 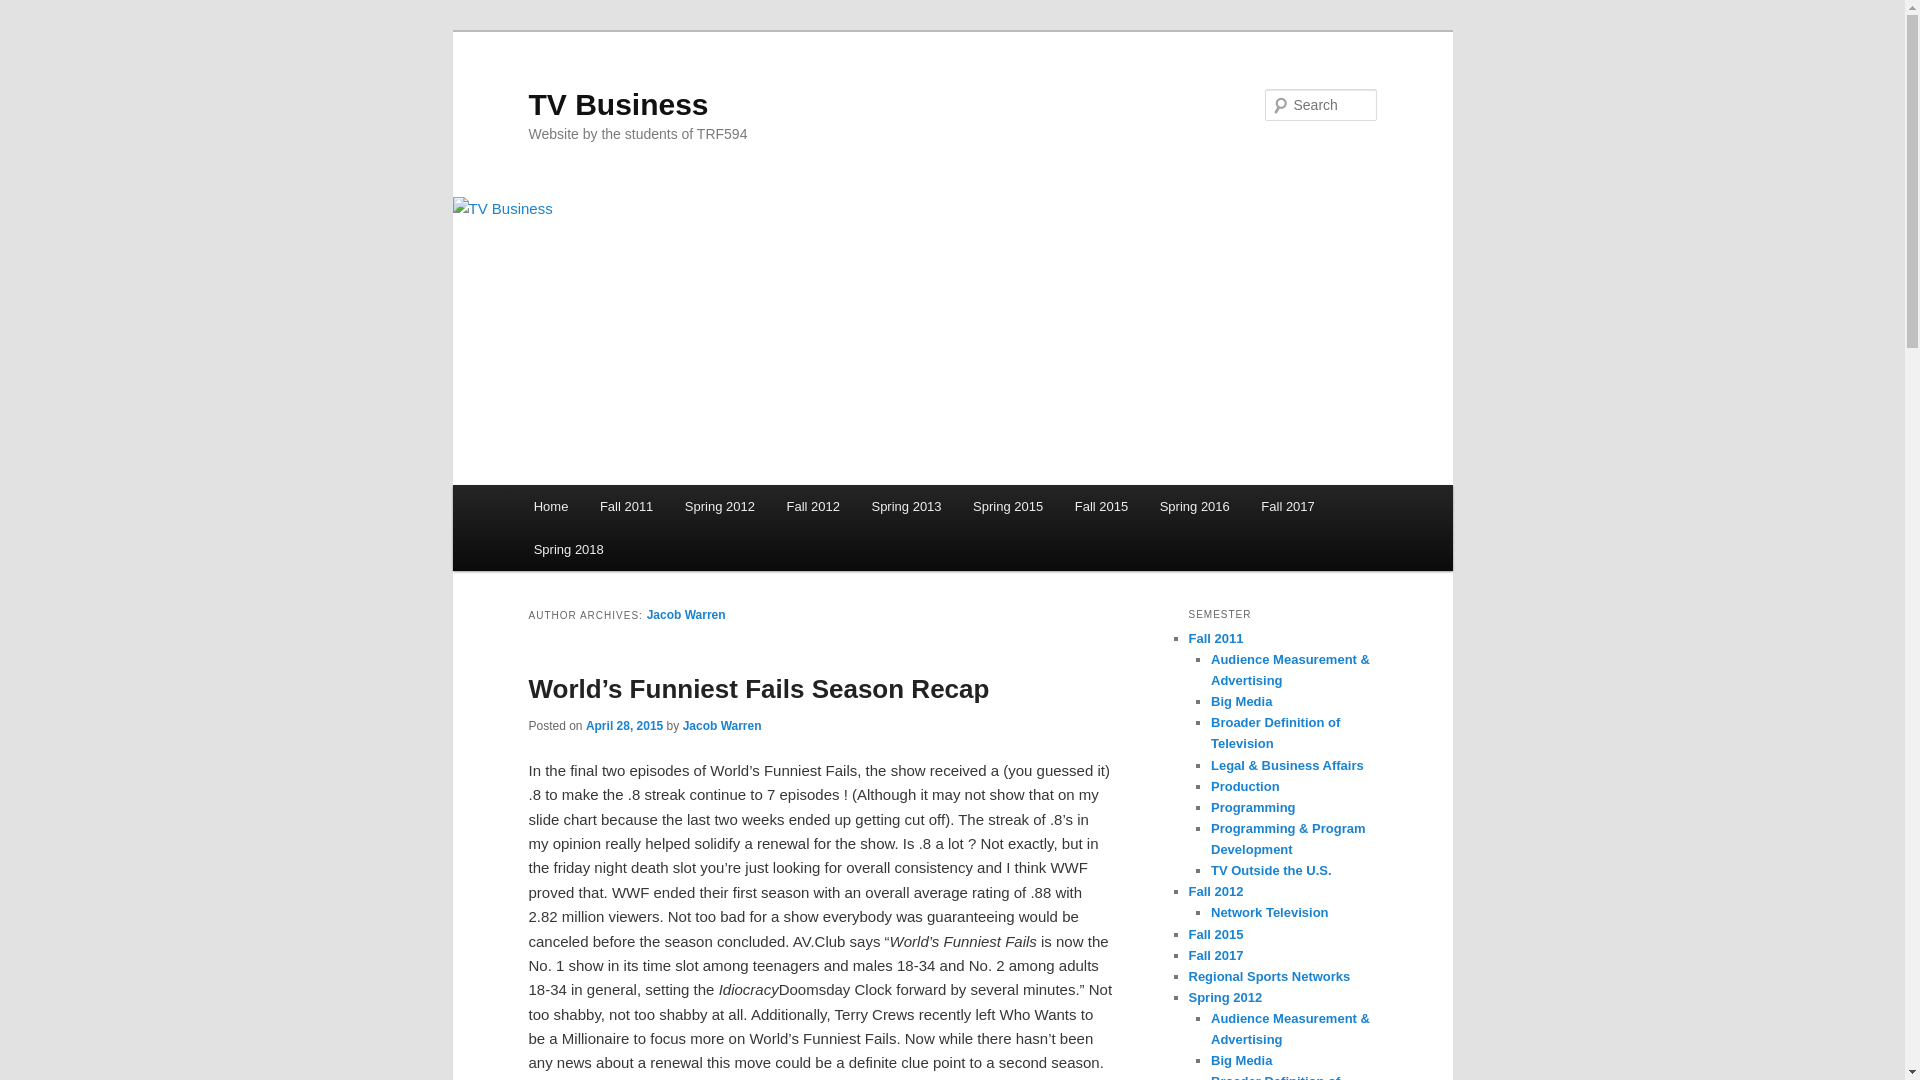 What do you see at coordinates (32, 11) in the screenshot?
I see `Search` at bounding box center [32, 11].